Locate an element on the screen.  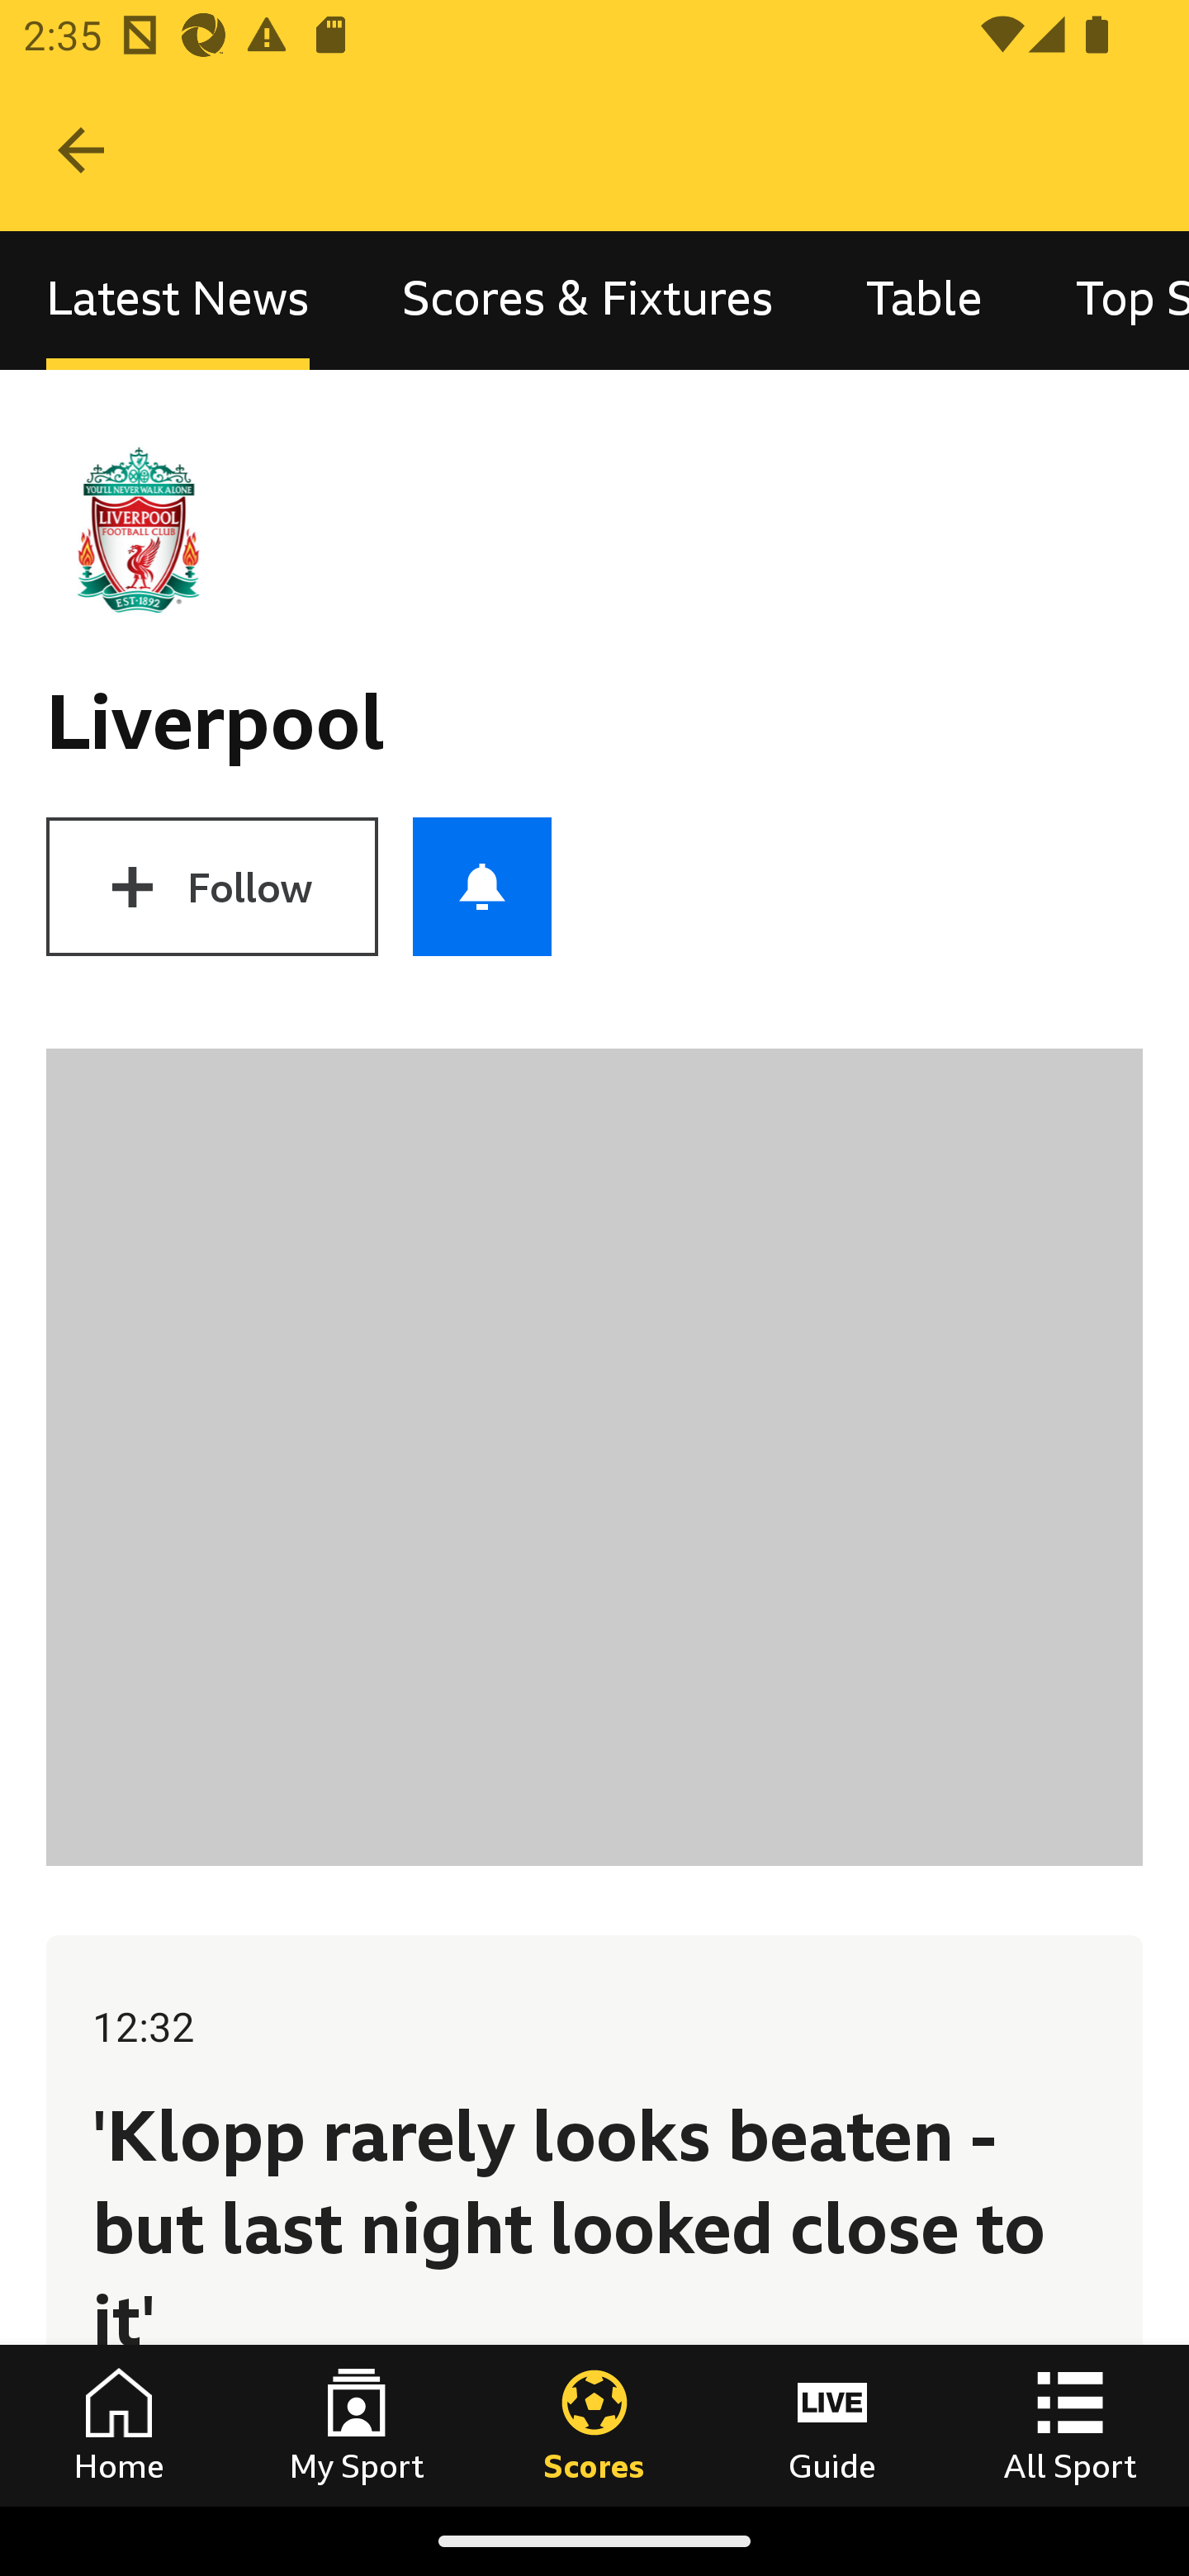
Follow Liverpool Follow is located at coordinates (211, 886).